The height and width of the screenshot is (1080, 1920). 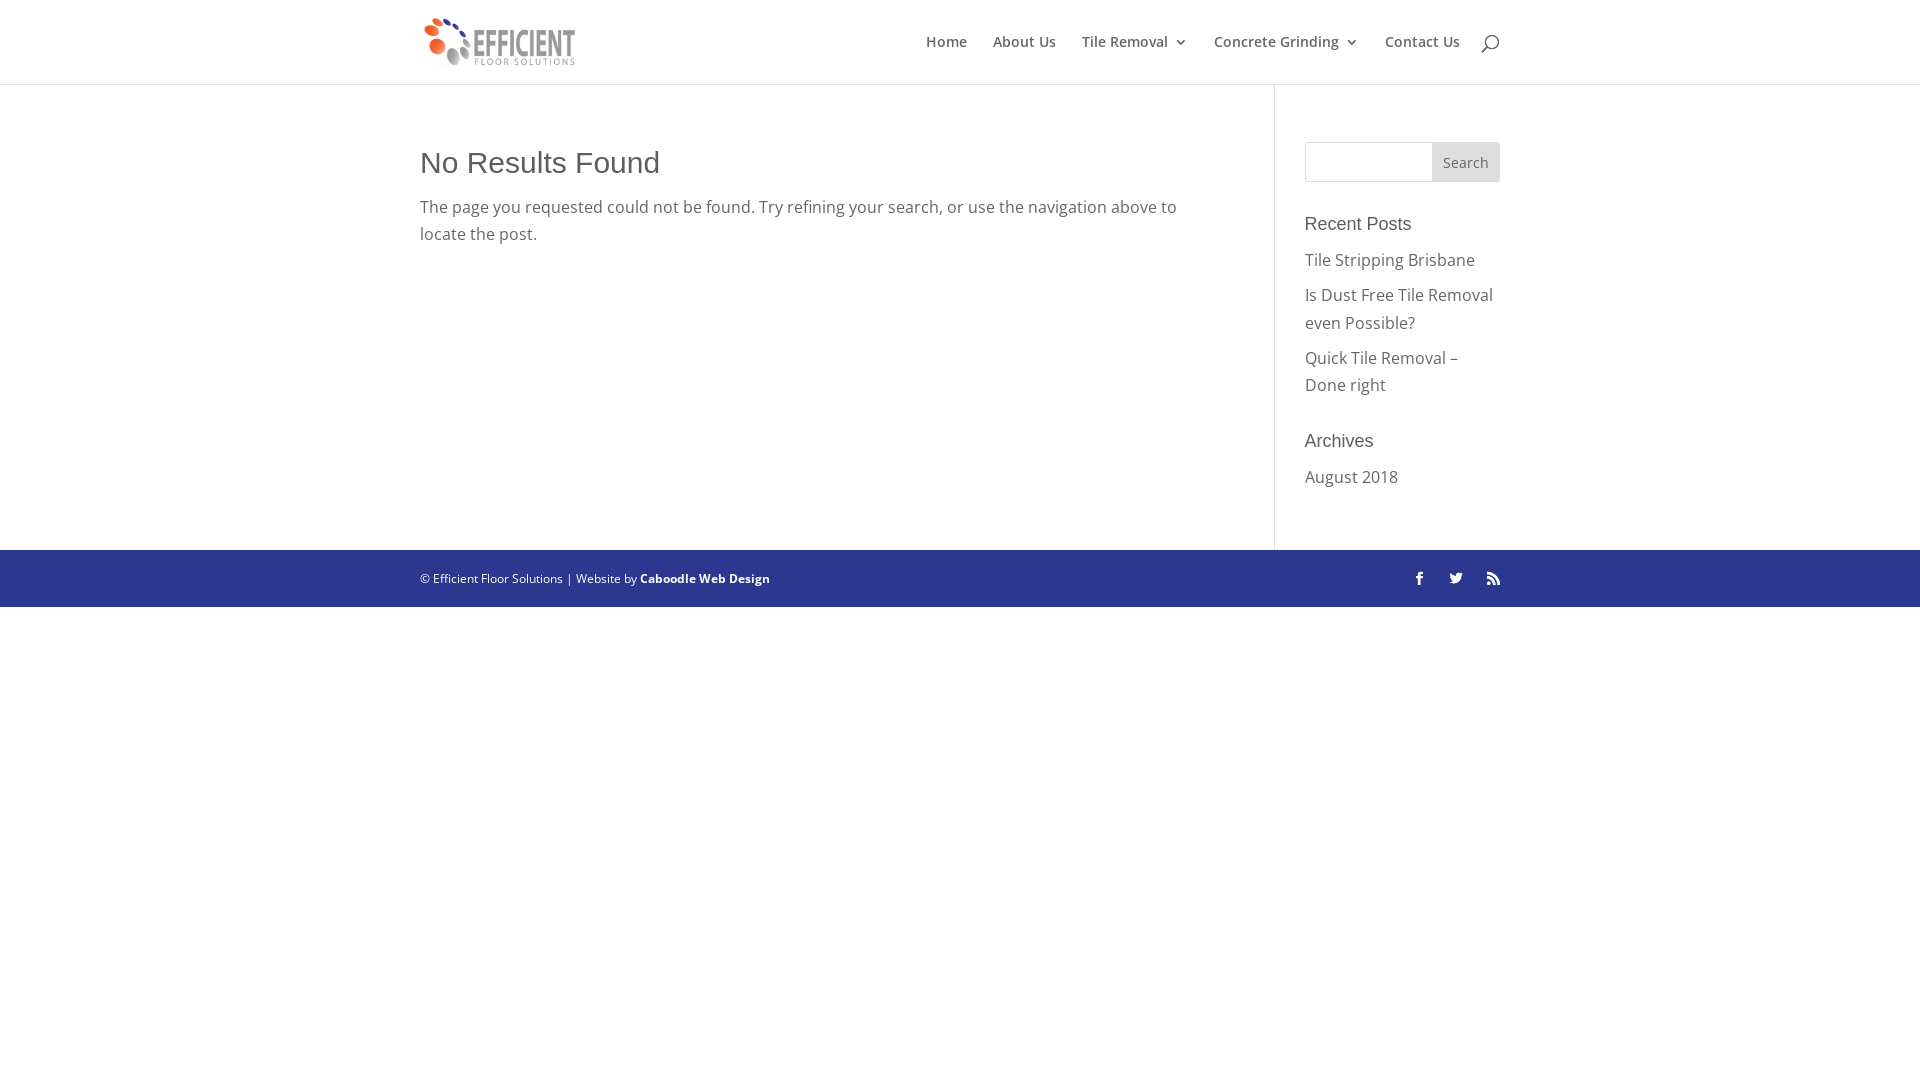 I want to click on Contact Us, so click(x=1422, y=60).